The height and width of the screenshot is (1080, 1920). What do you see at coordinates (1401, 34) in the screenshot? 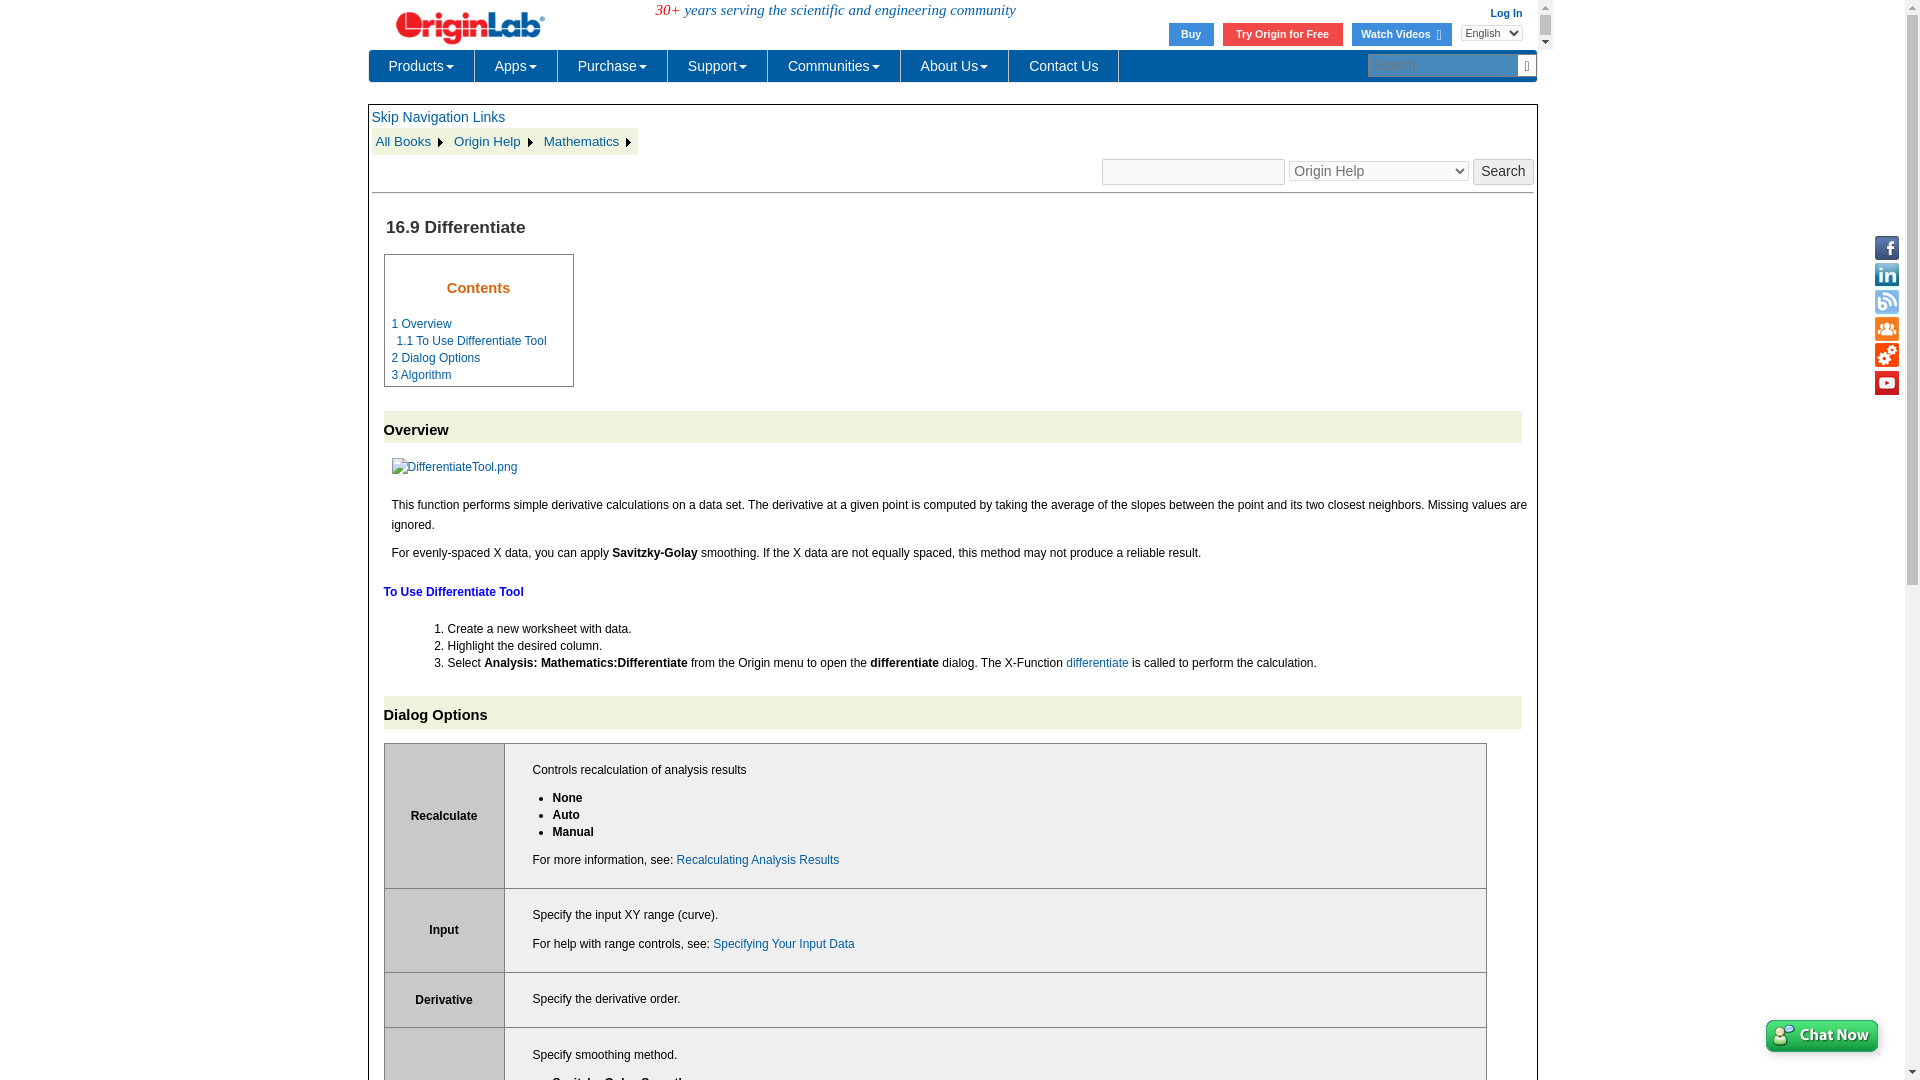
I see `Watch Videos ` at bounding box center [1401, 34].